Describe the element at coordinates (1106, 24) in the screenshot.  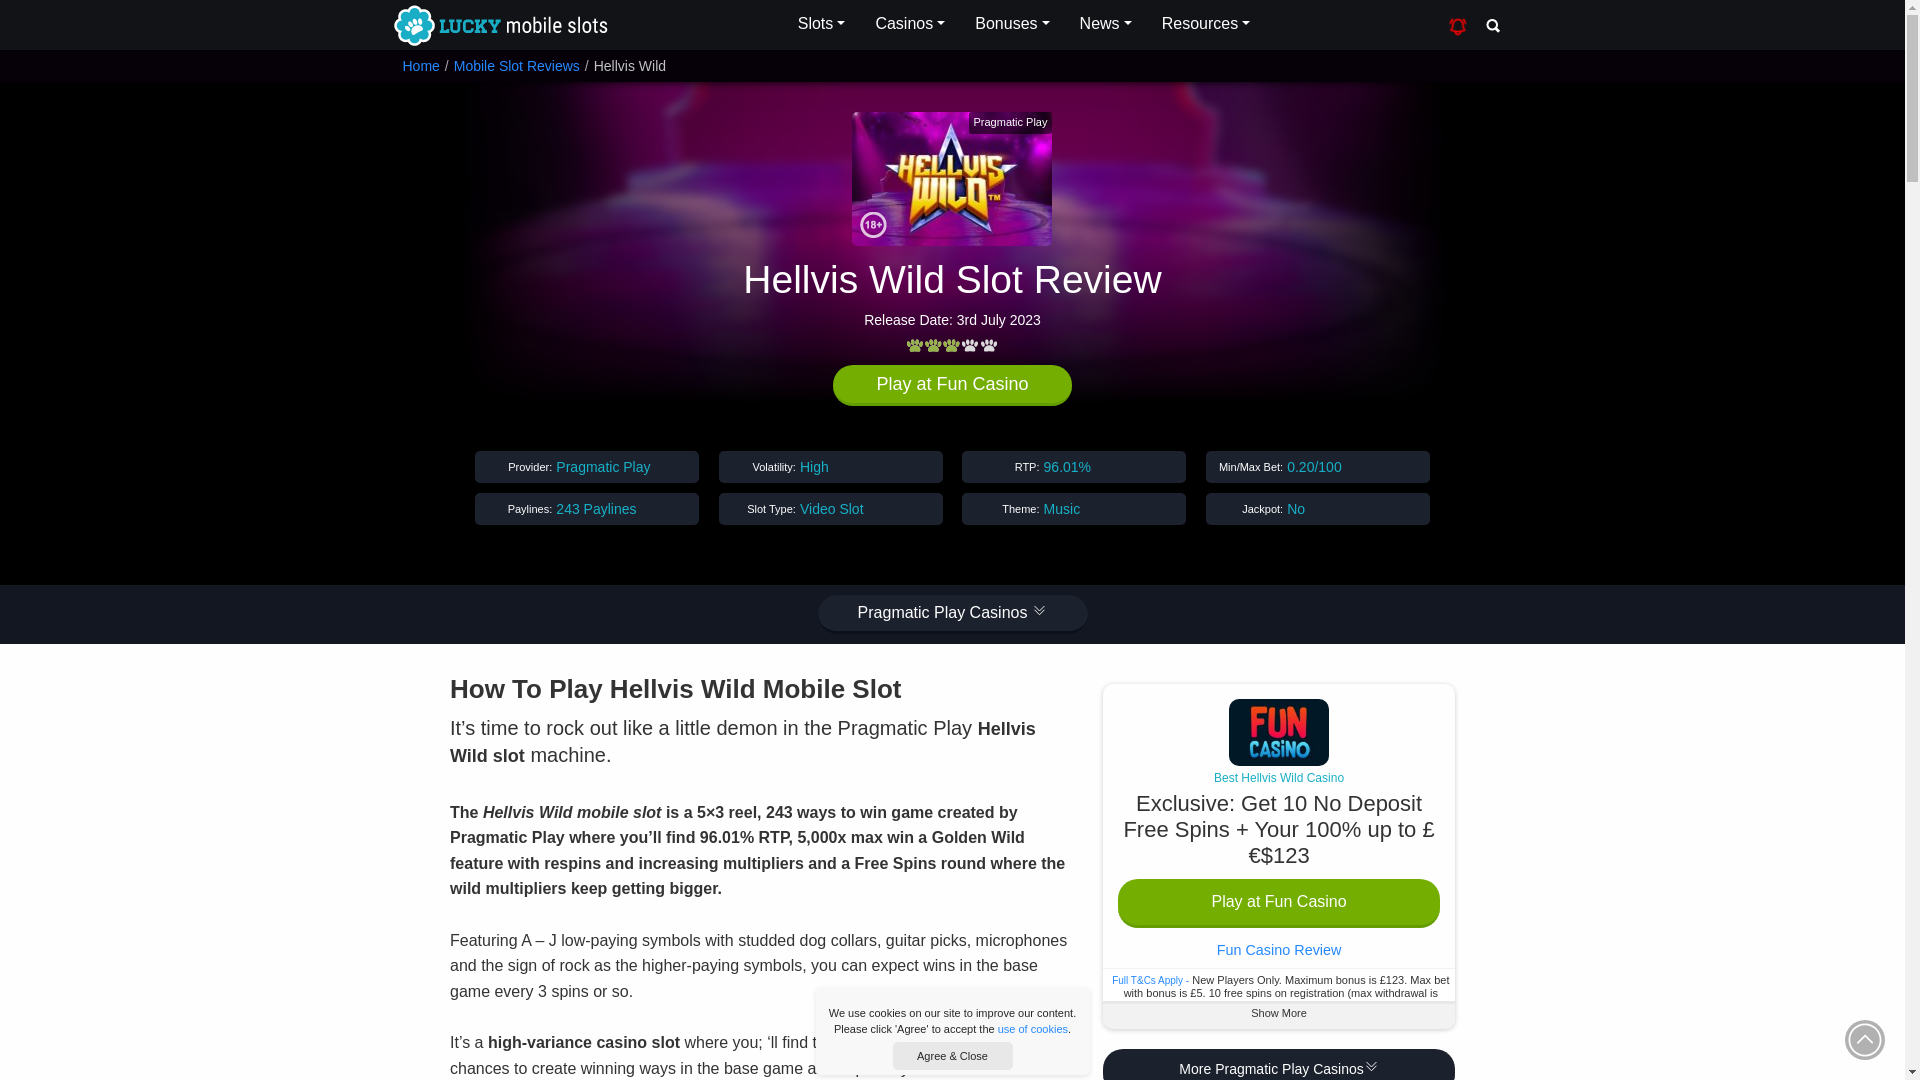
I see `News` at that location.